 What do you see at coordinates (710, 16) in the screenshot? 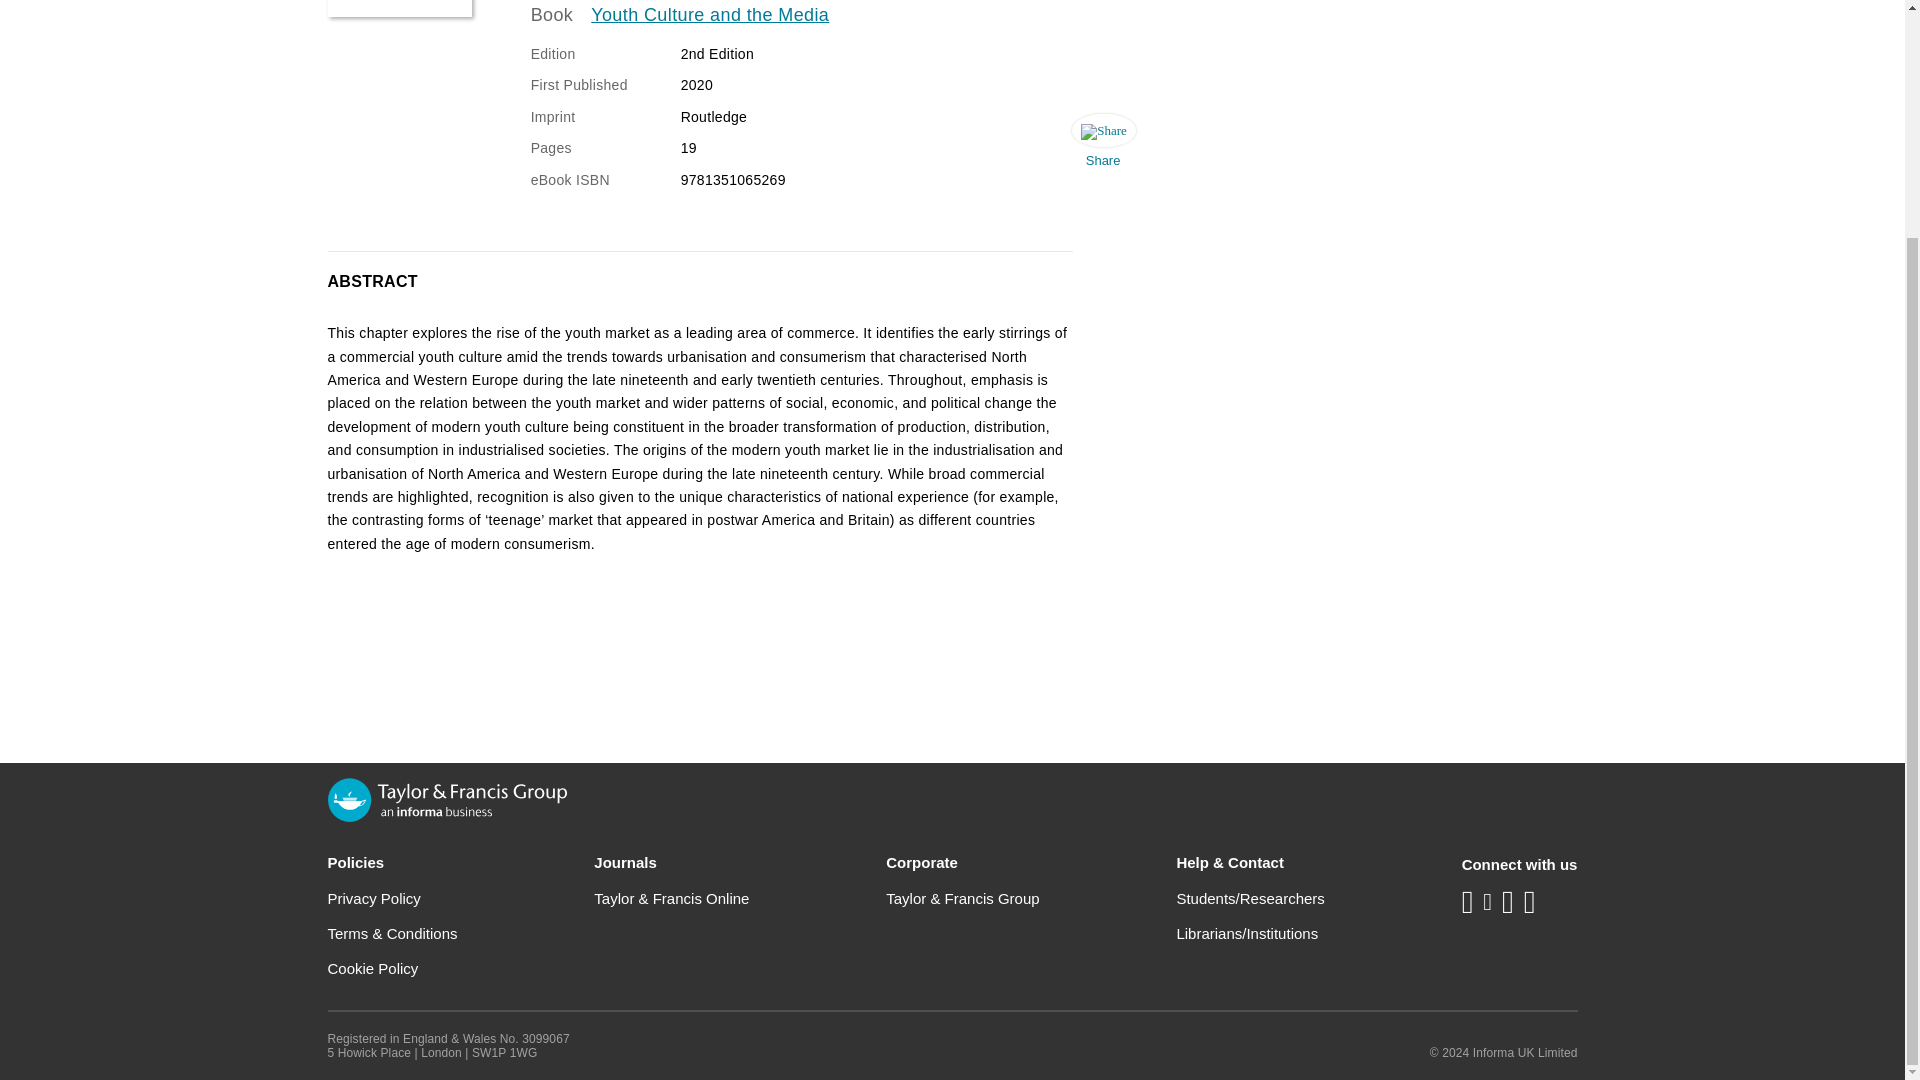
I see `Youth Culture and the Media` at bounding box center [710, 16].